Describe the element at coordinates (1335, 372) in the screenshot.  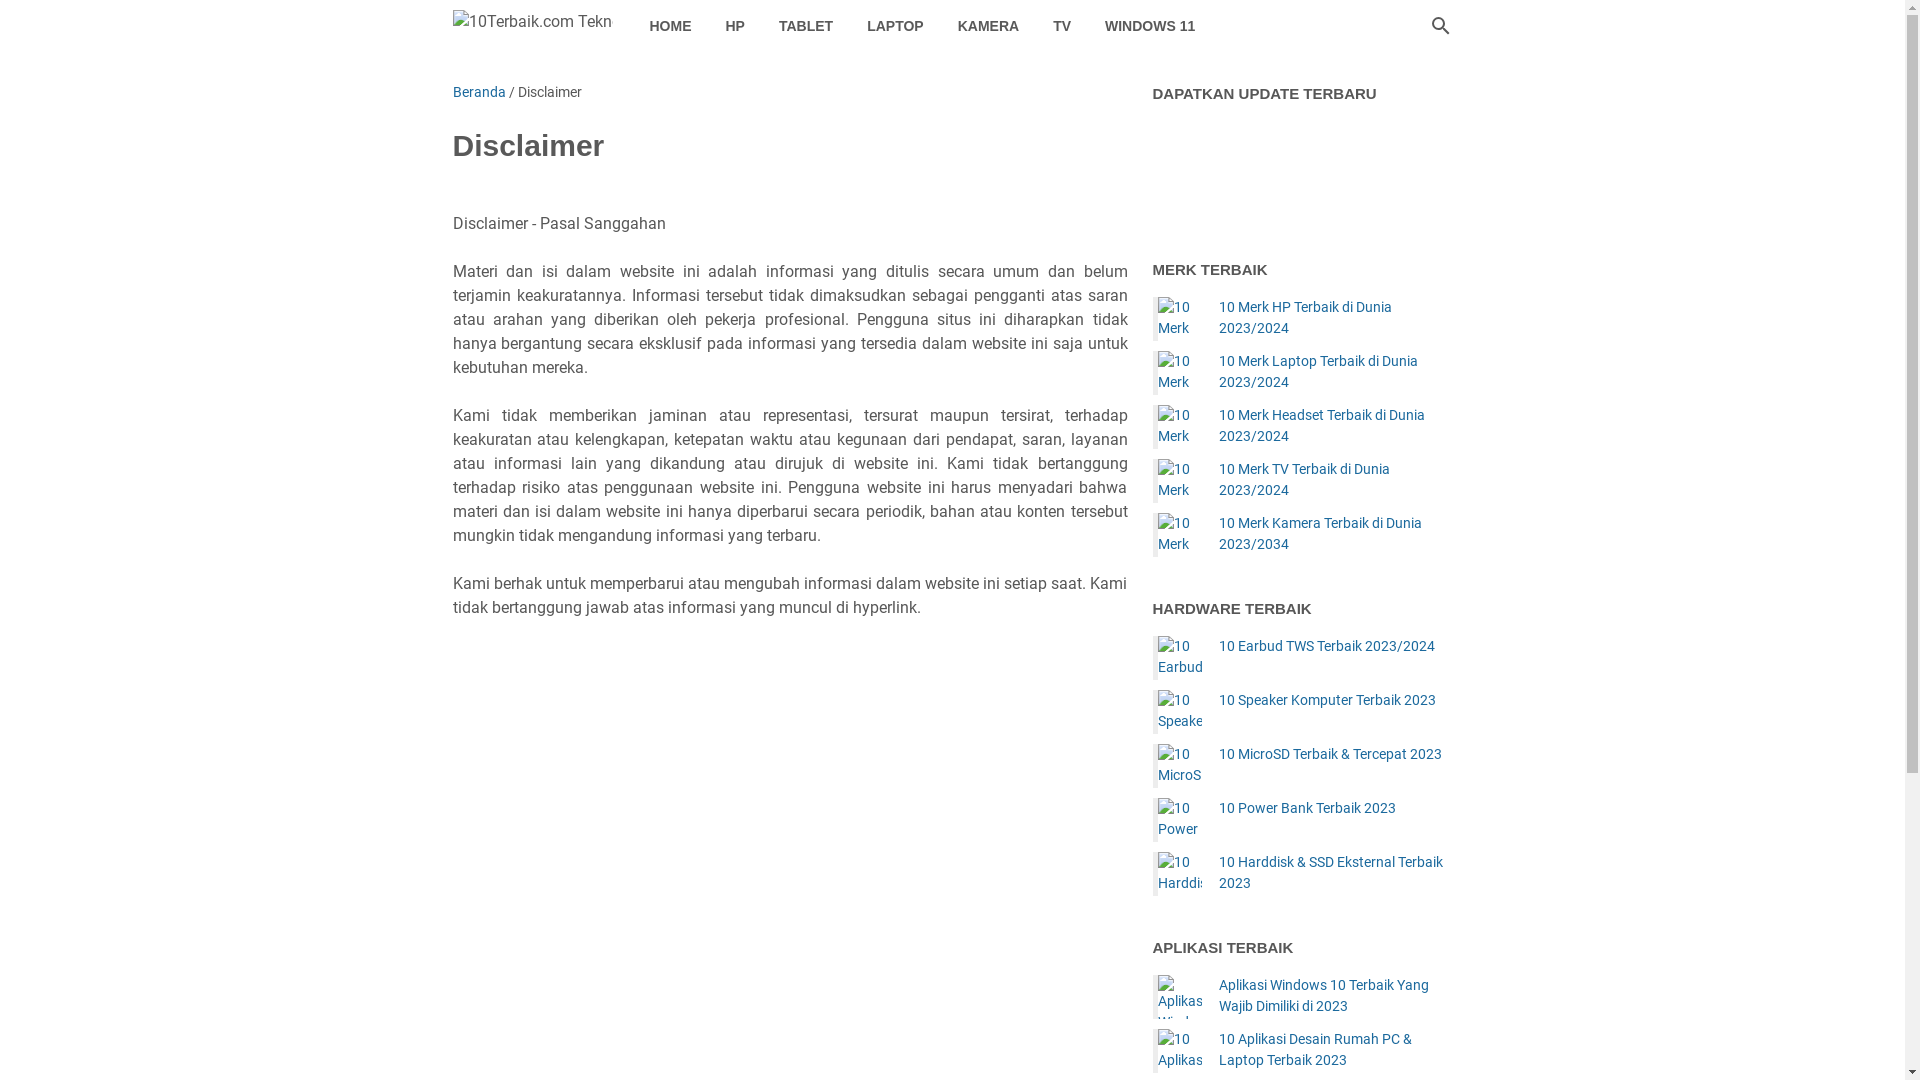
I see `10 Merk Laptop Terbaik di Dunia 2023/2024` at that location.